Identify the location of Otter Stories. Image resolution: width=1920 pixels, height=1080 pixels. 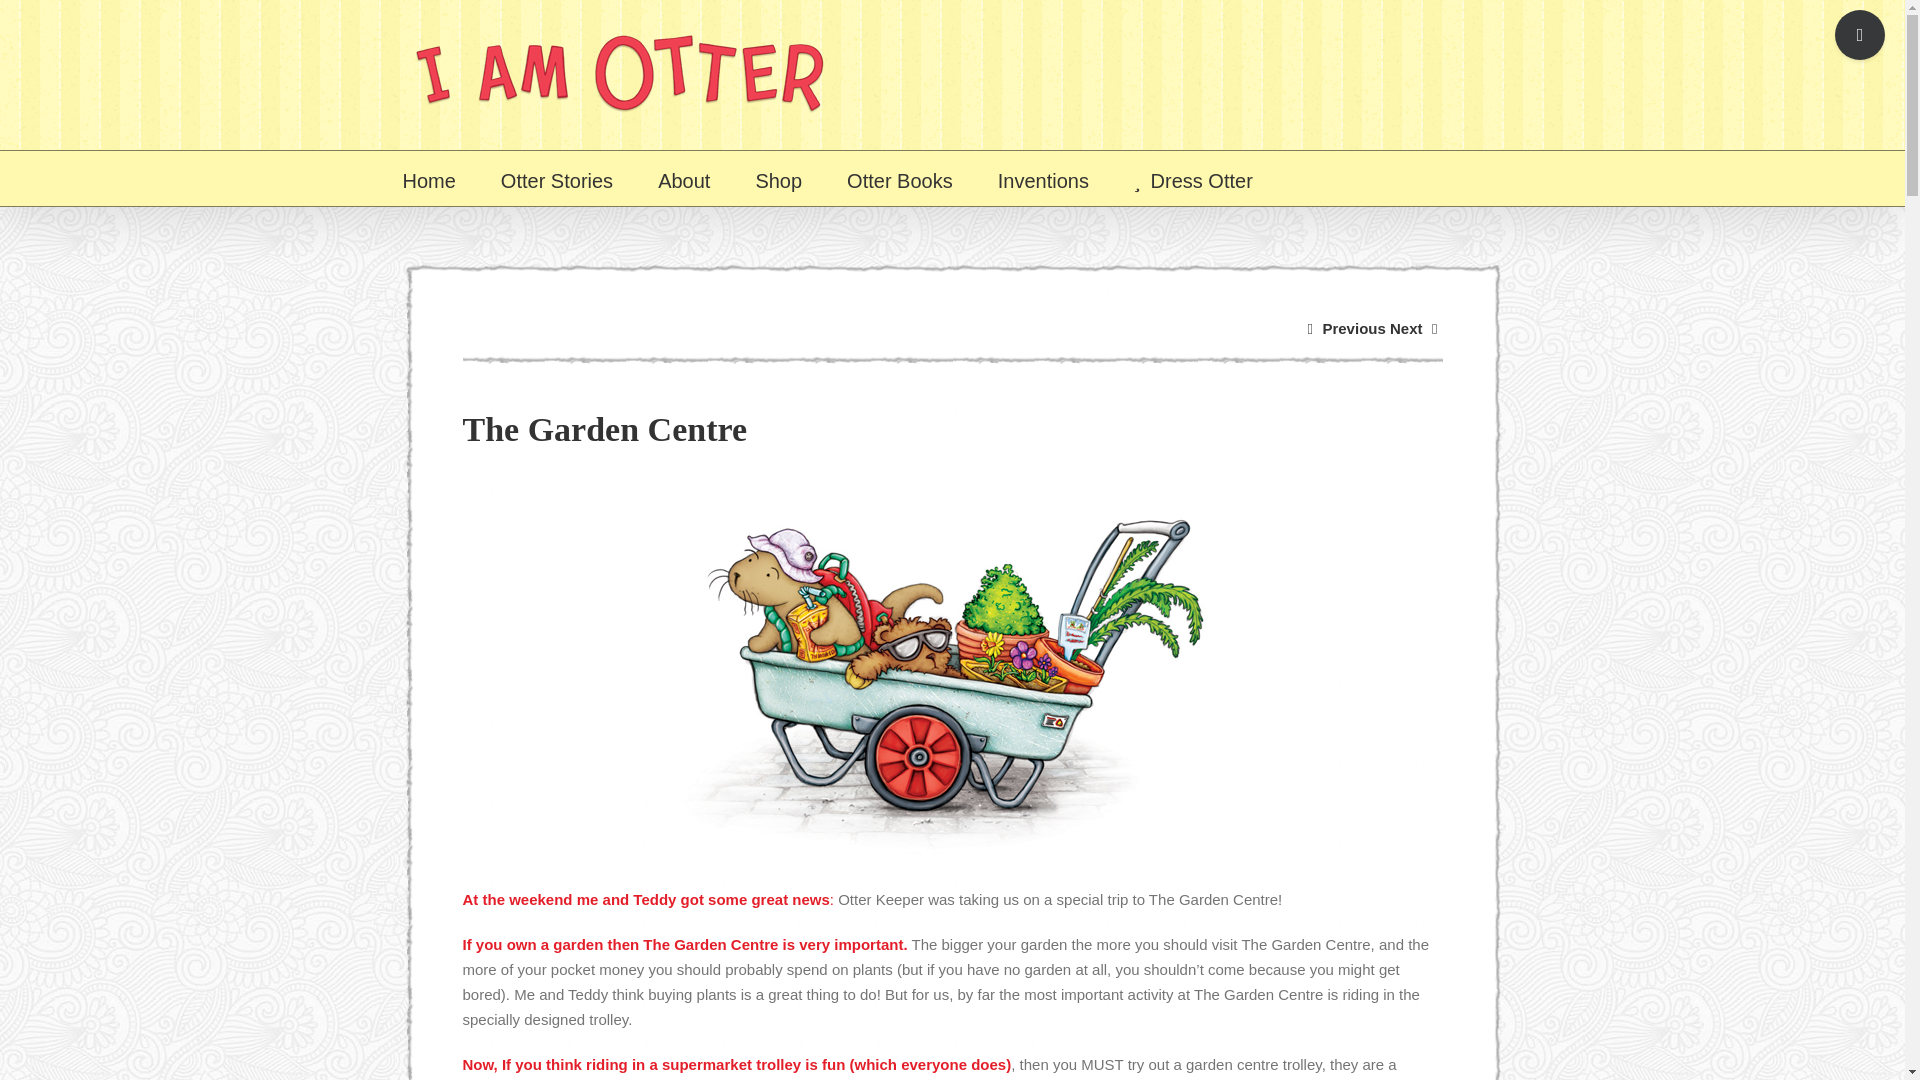
(556, 178).